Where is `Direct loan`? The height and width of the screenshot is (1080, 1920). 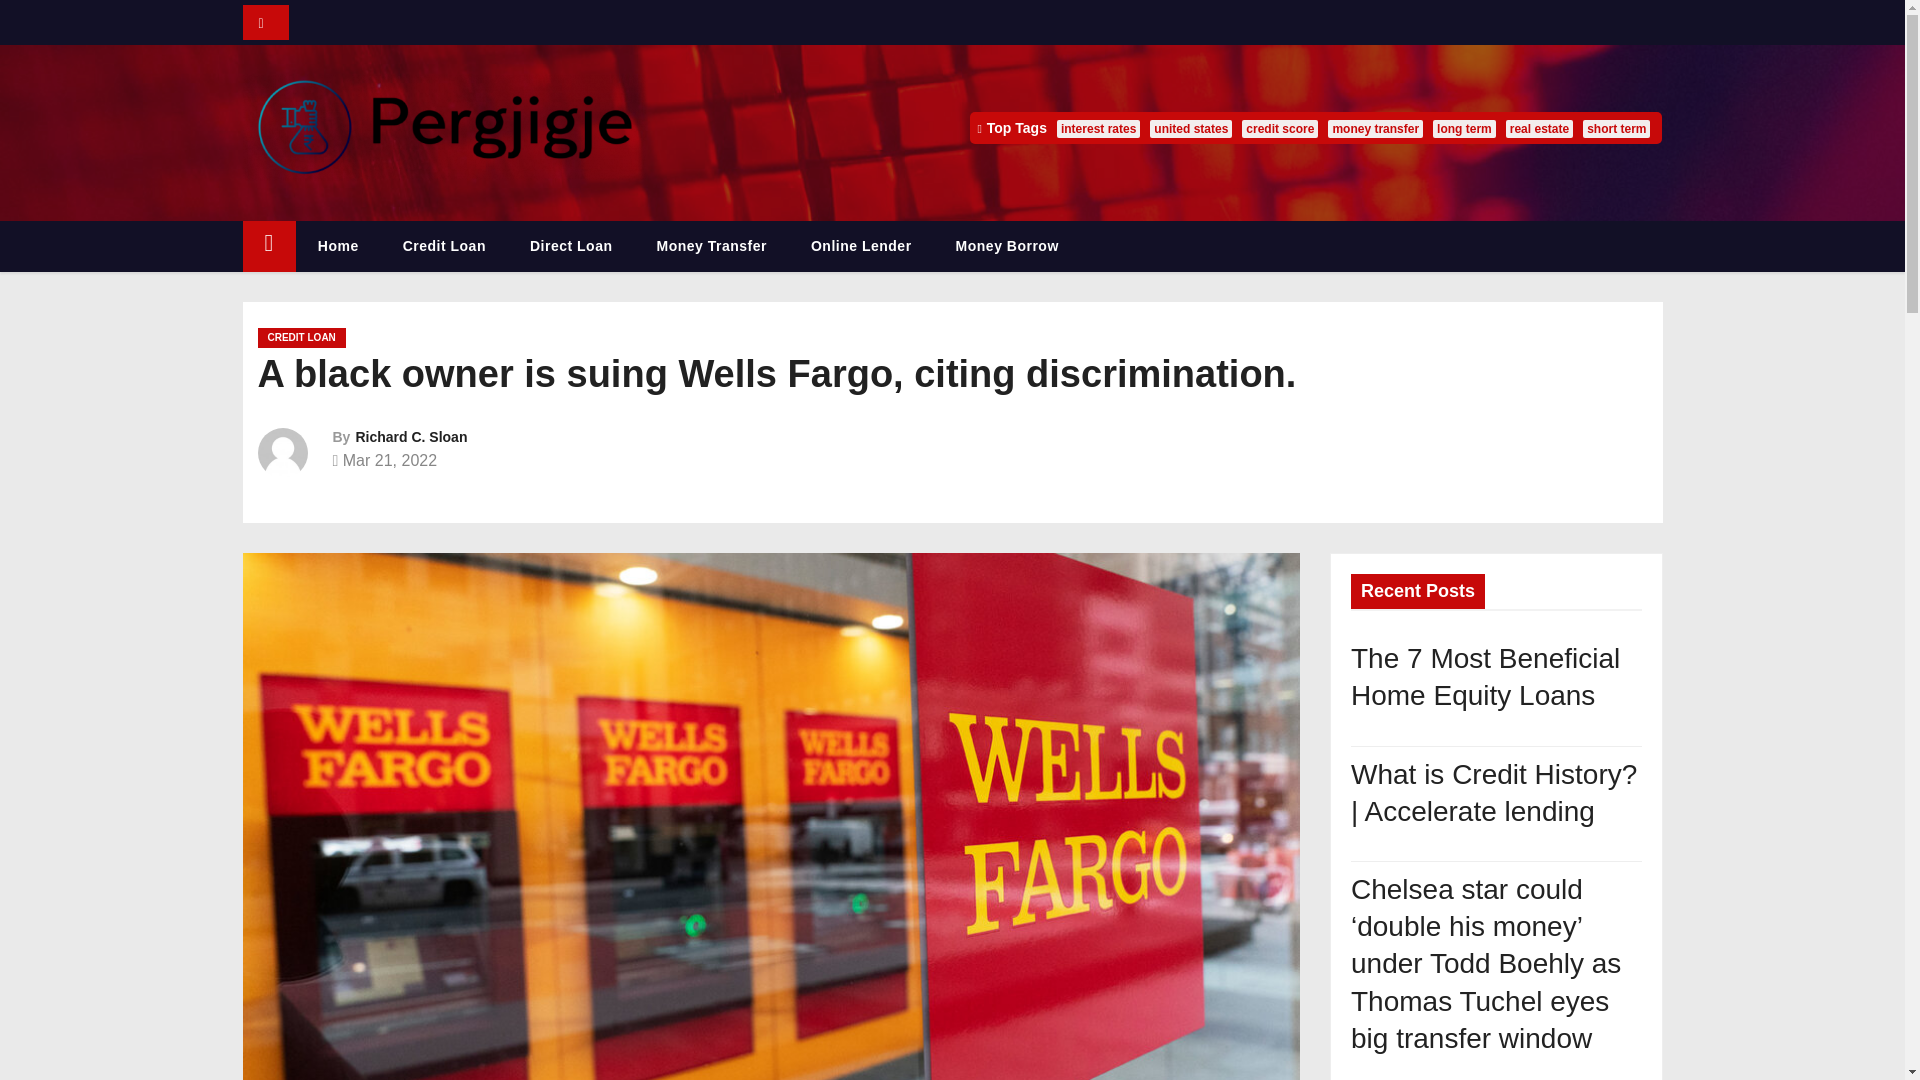 Direct loan is located at coordinates (572, 246).